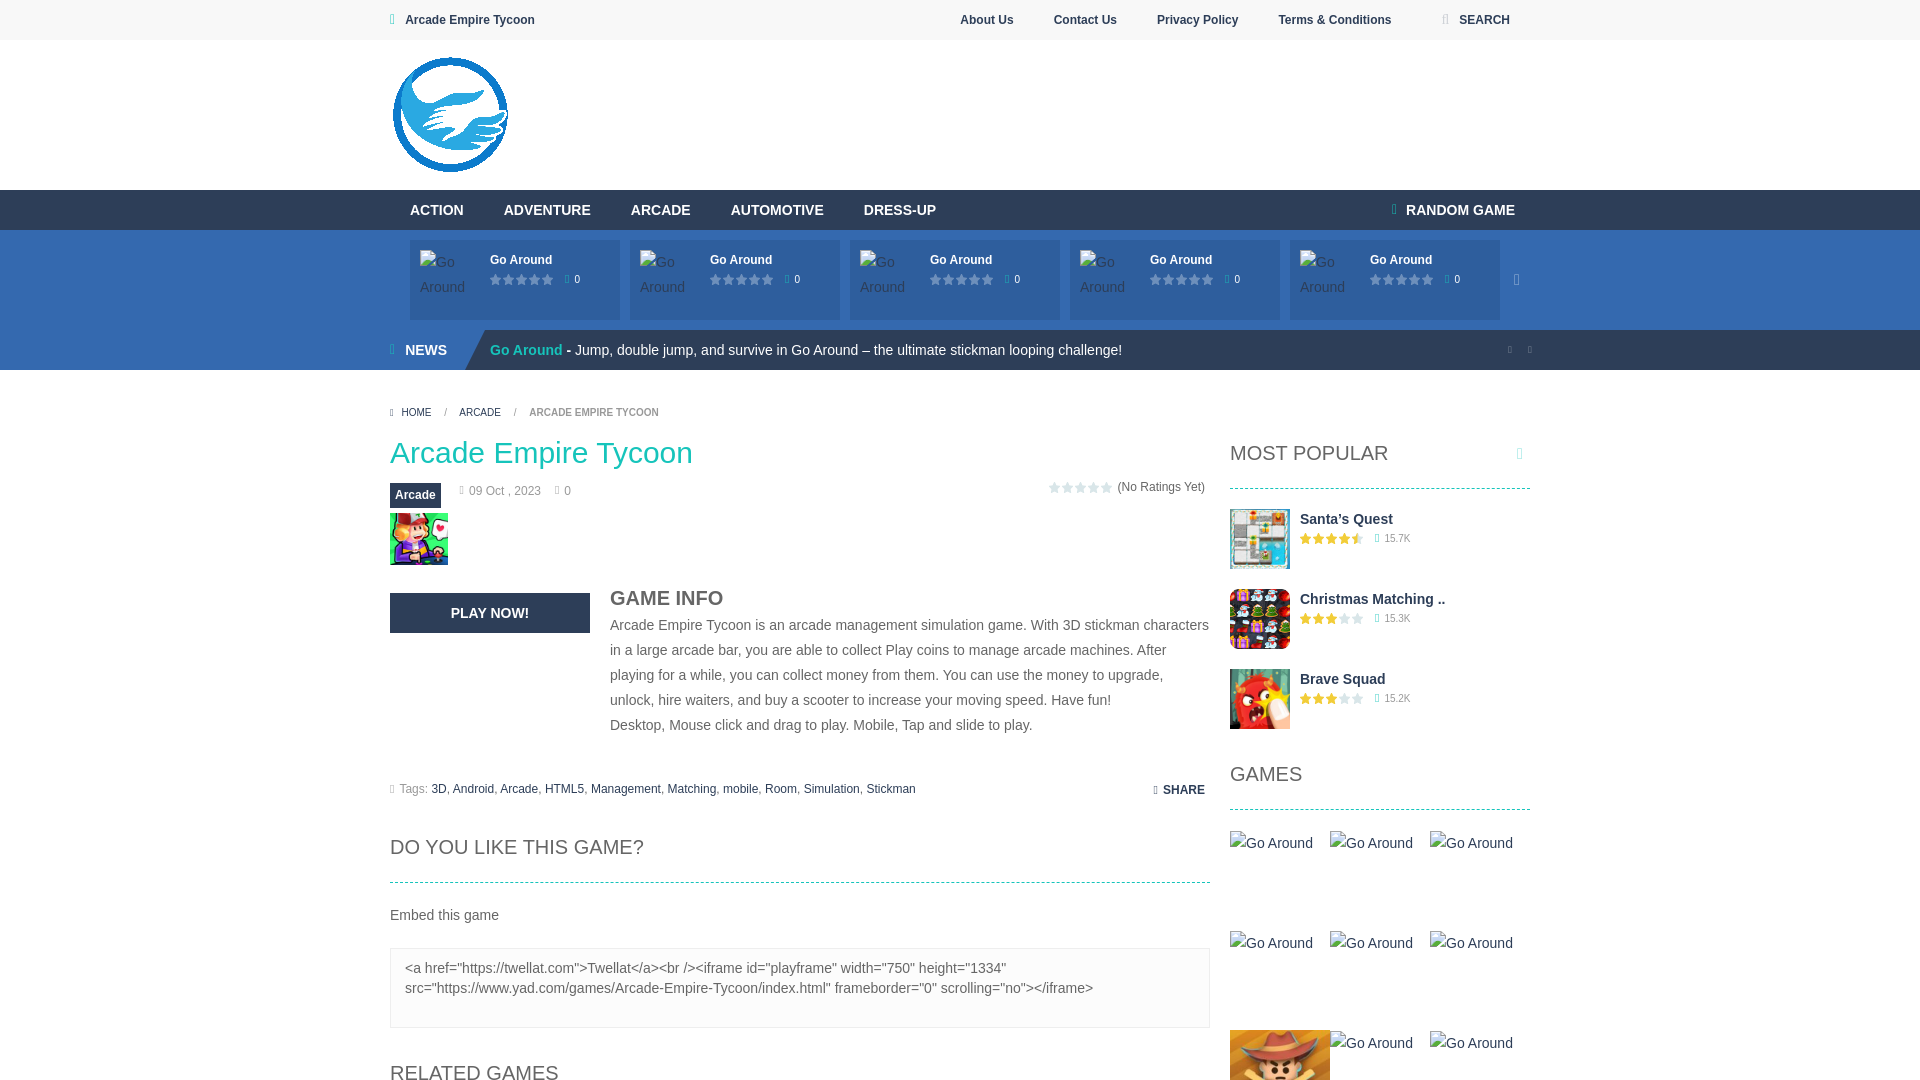  Describe the element at coordinates (546, 210) in the screenshot. I see `ADVENTURE` at that location.